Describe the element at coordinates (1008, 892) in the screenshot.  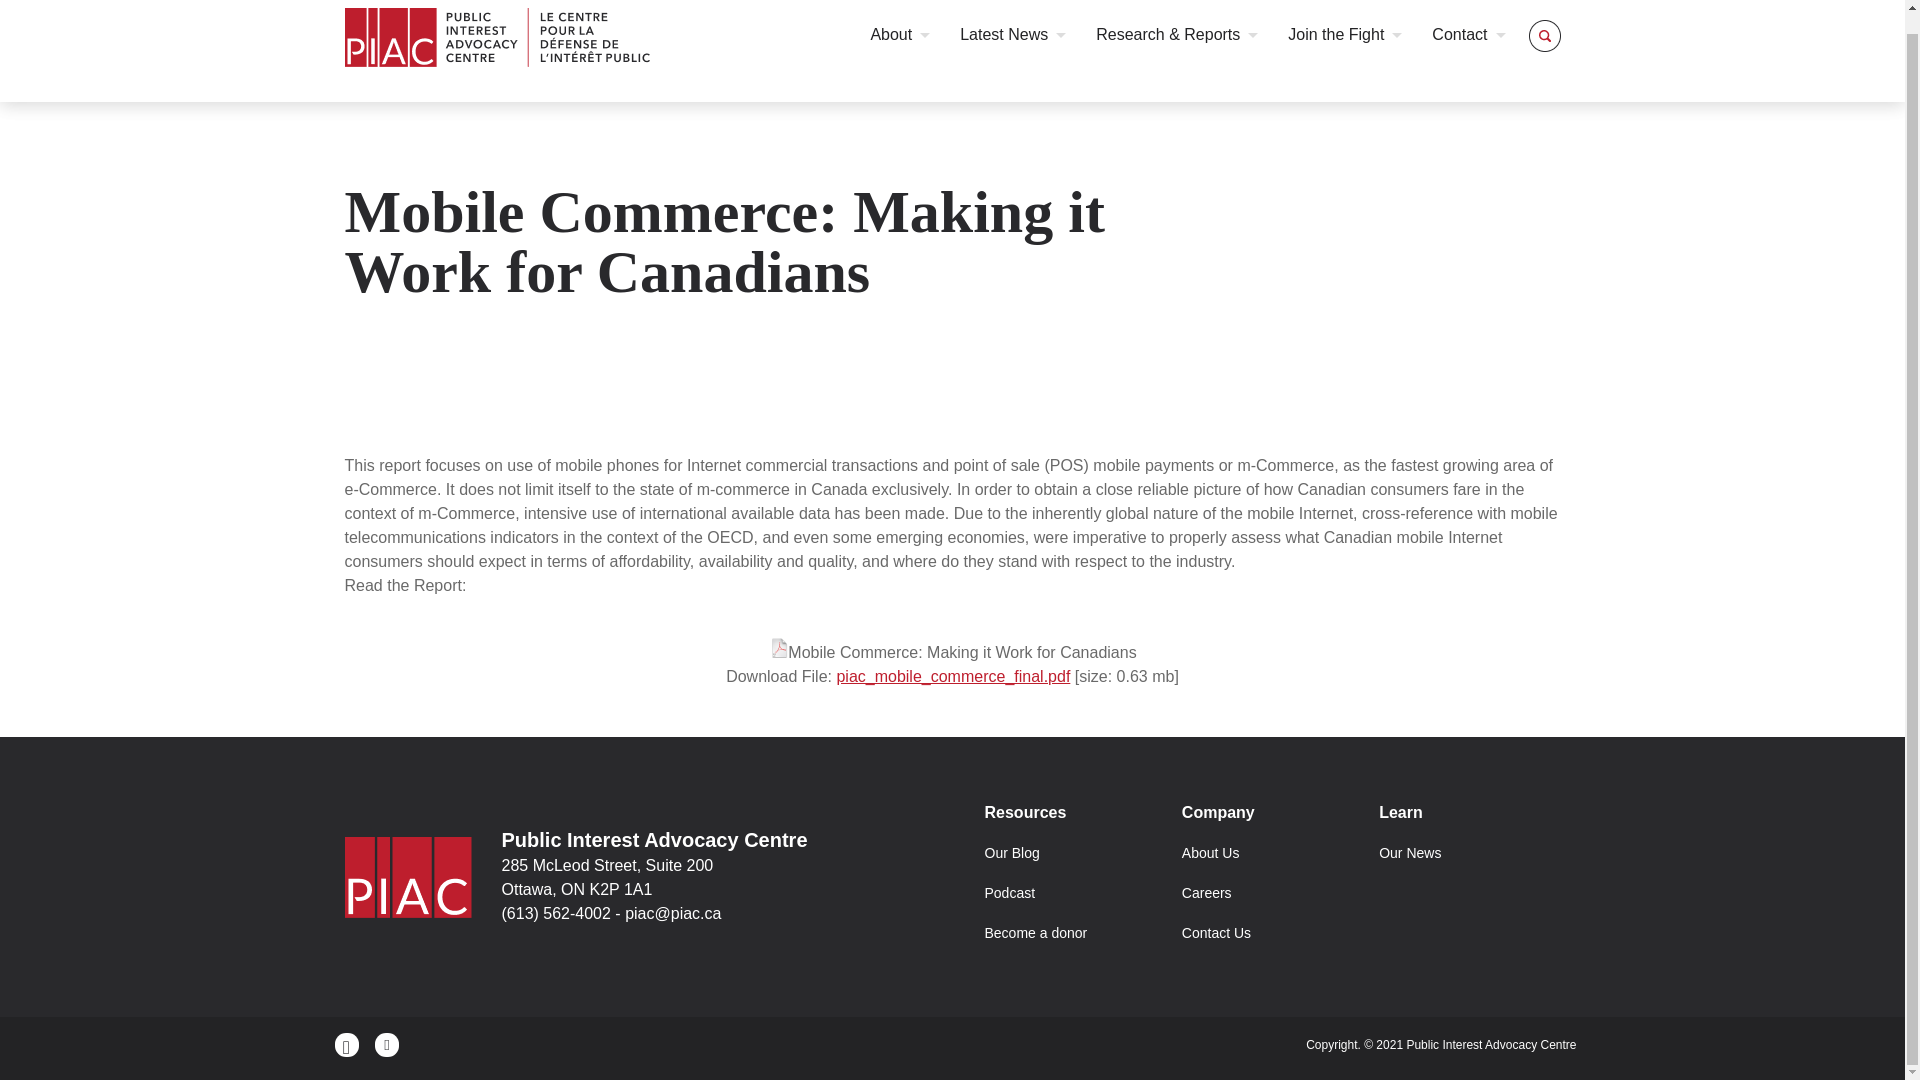
I see `Podcast` at that location.